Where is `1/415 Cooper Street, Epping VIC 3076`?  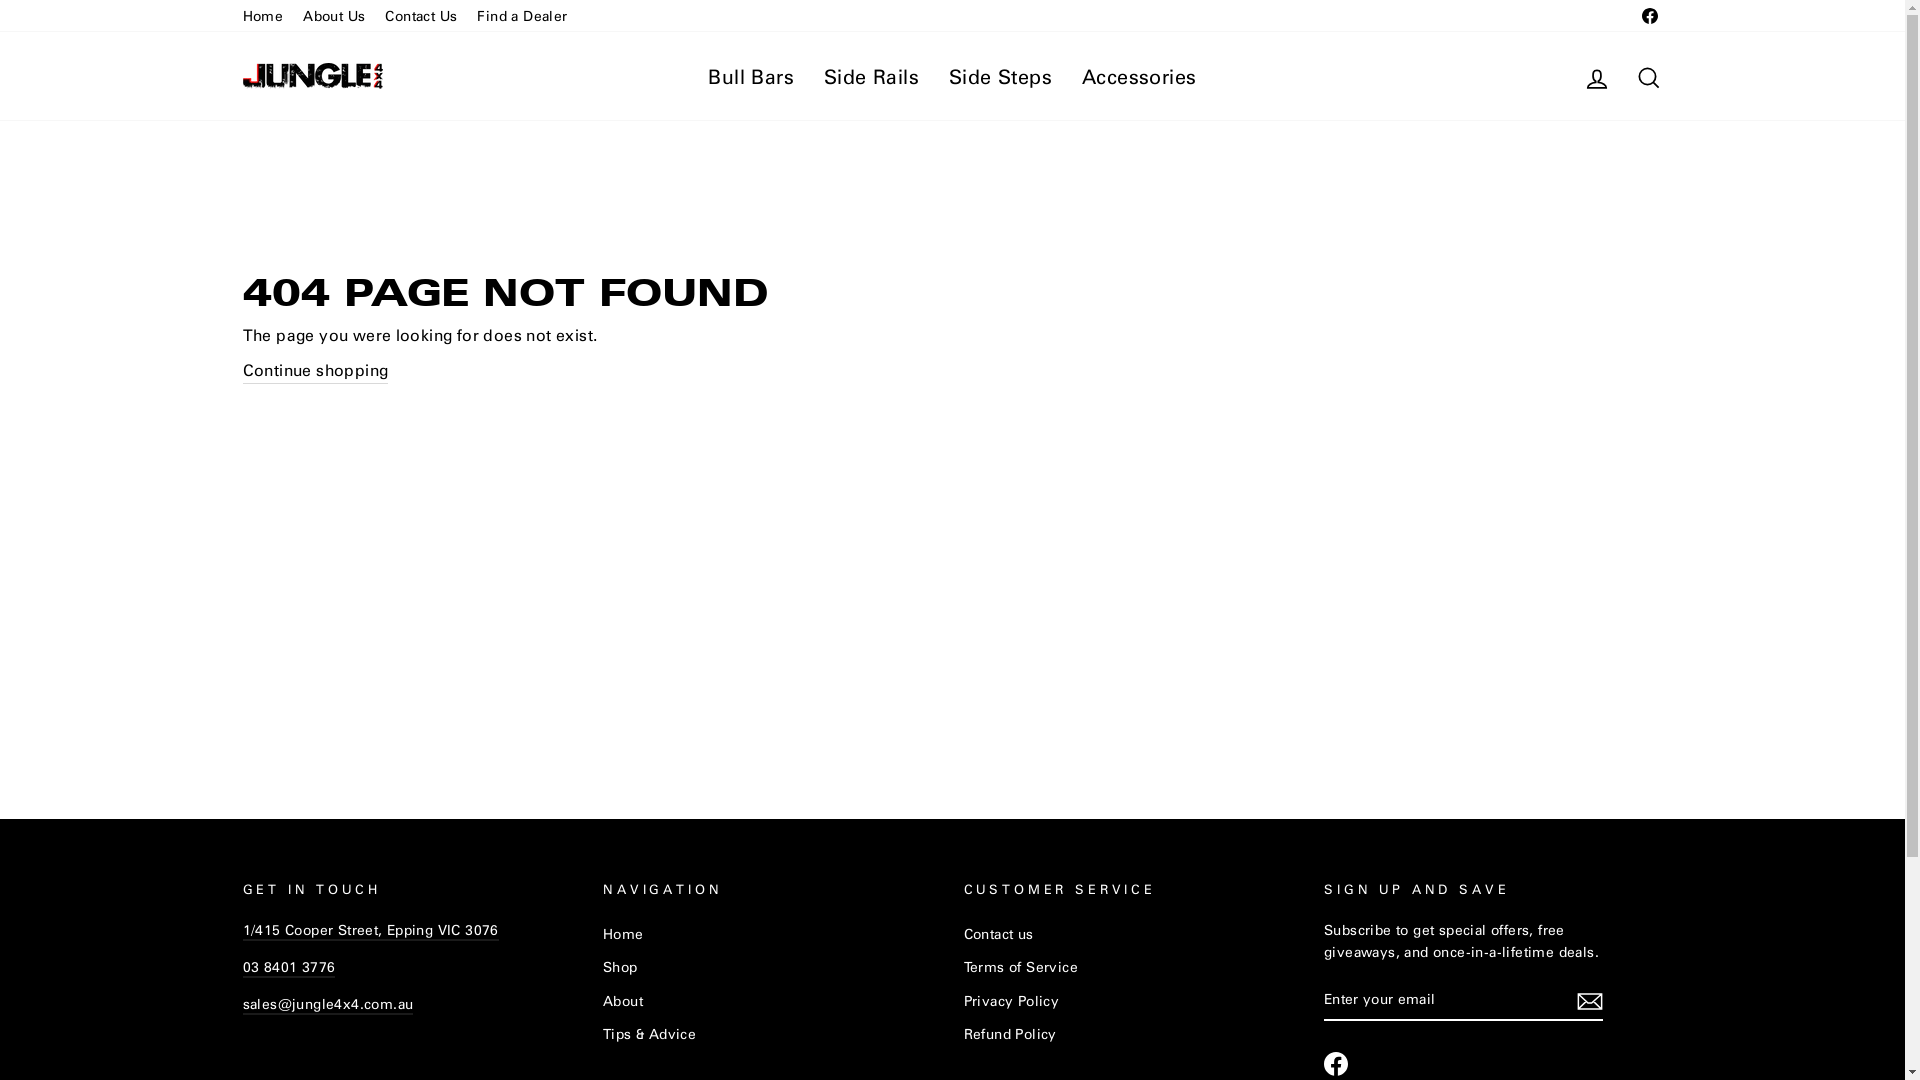
1/415 Cooper Street, Epping VIC 3076 is located at coordinates (370, 930).